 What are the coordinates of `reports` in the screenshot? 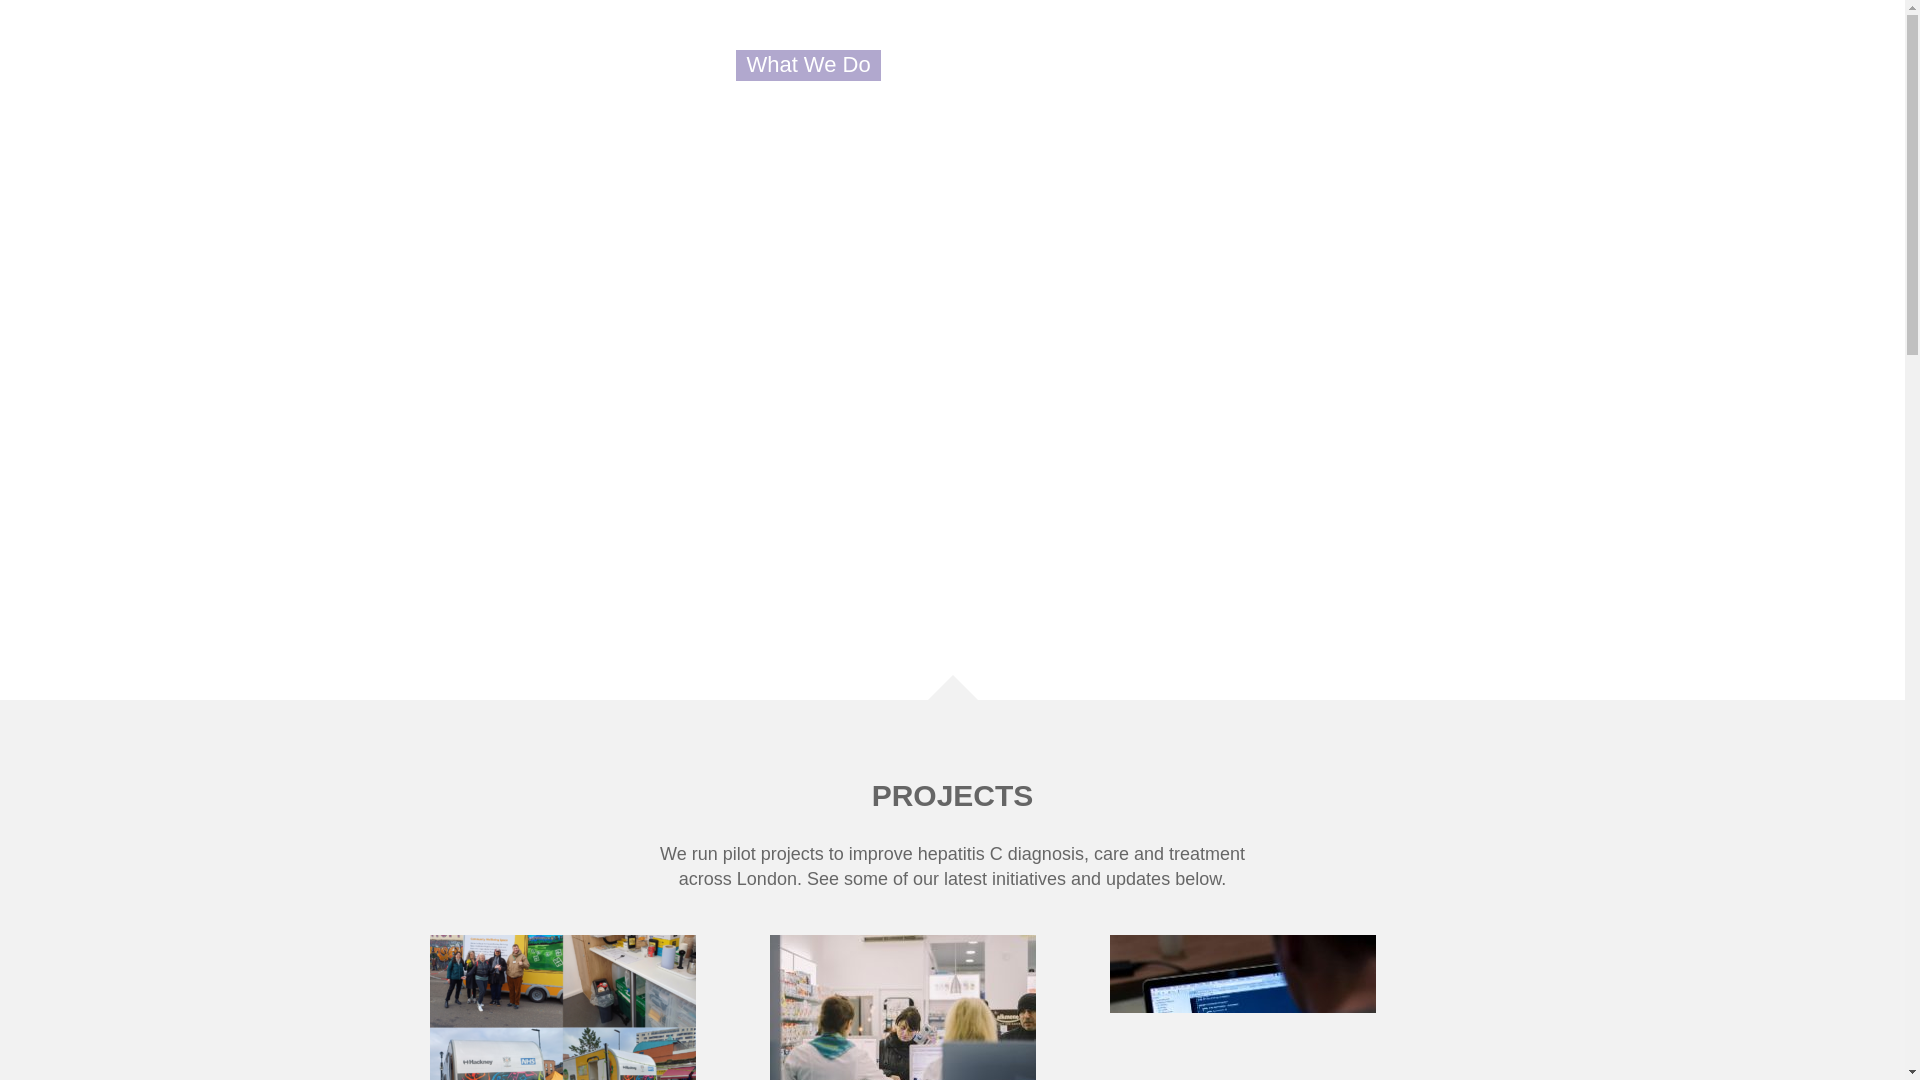 It's located at (432, 406).